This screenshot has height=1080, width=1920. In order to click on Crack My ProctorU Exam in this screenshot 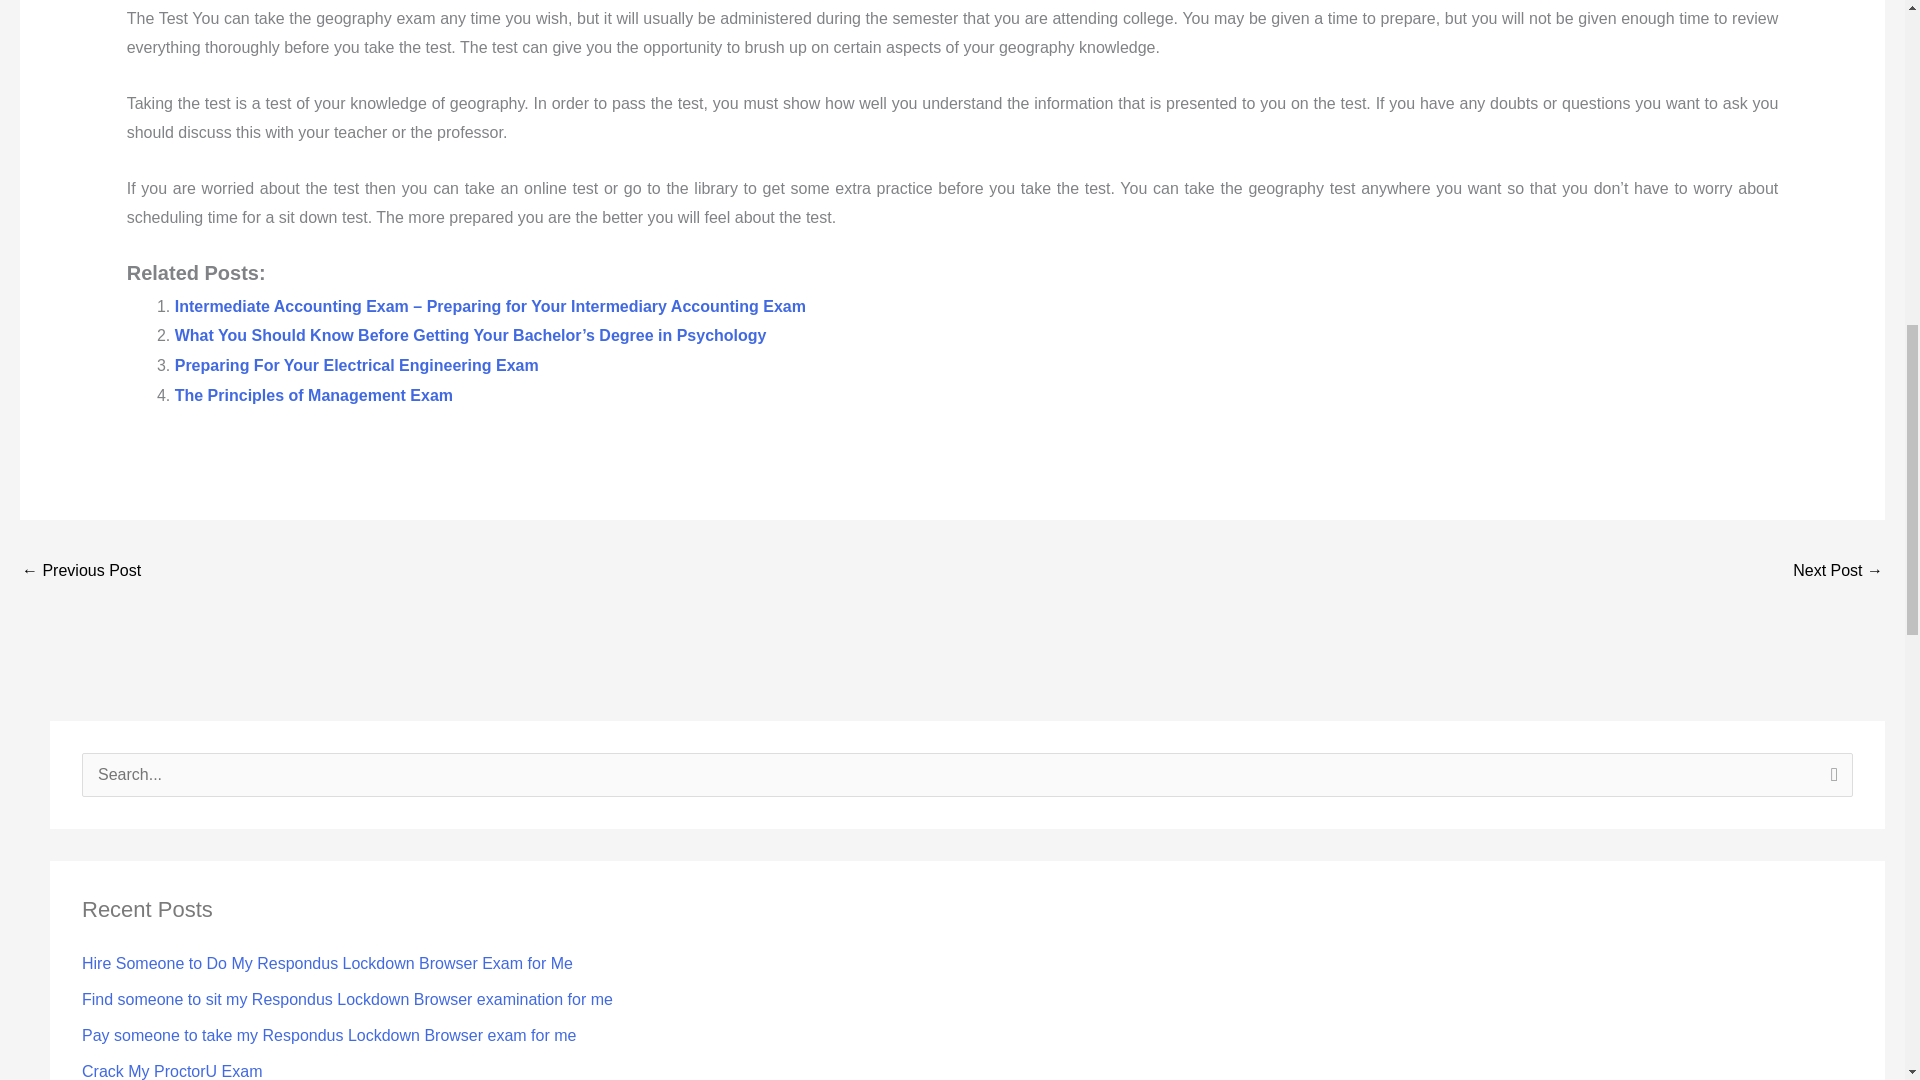, I will do `click(172, 1071)`.